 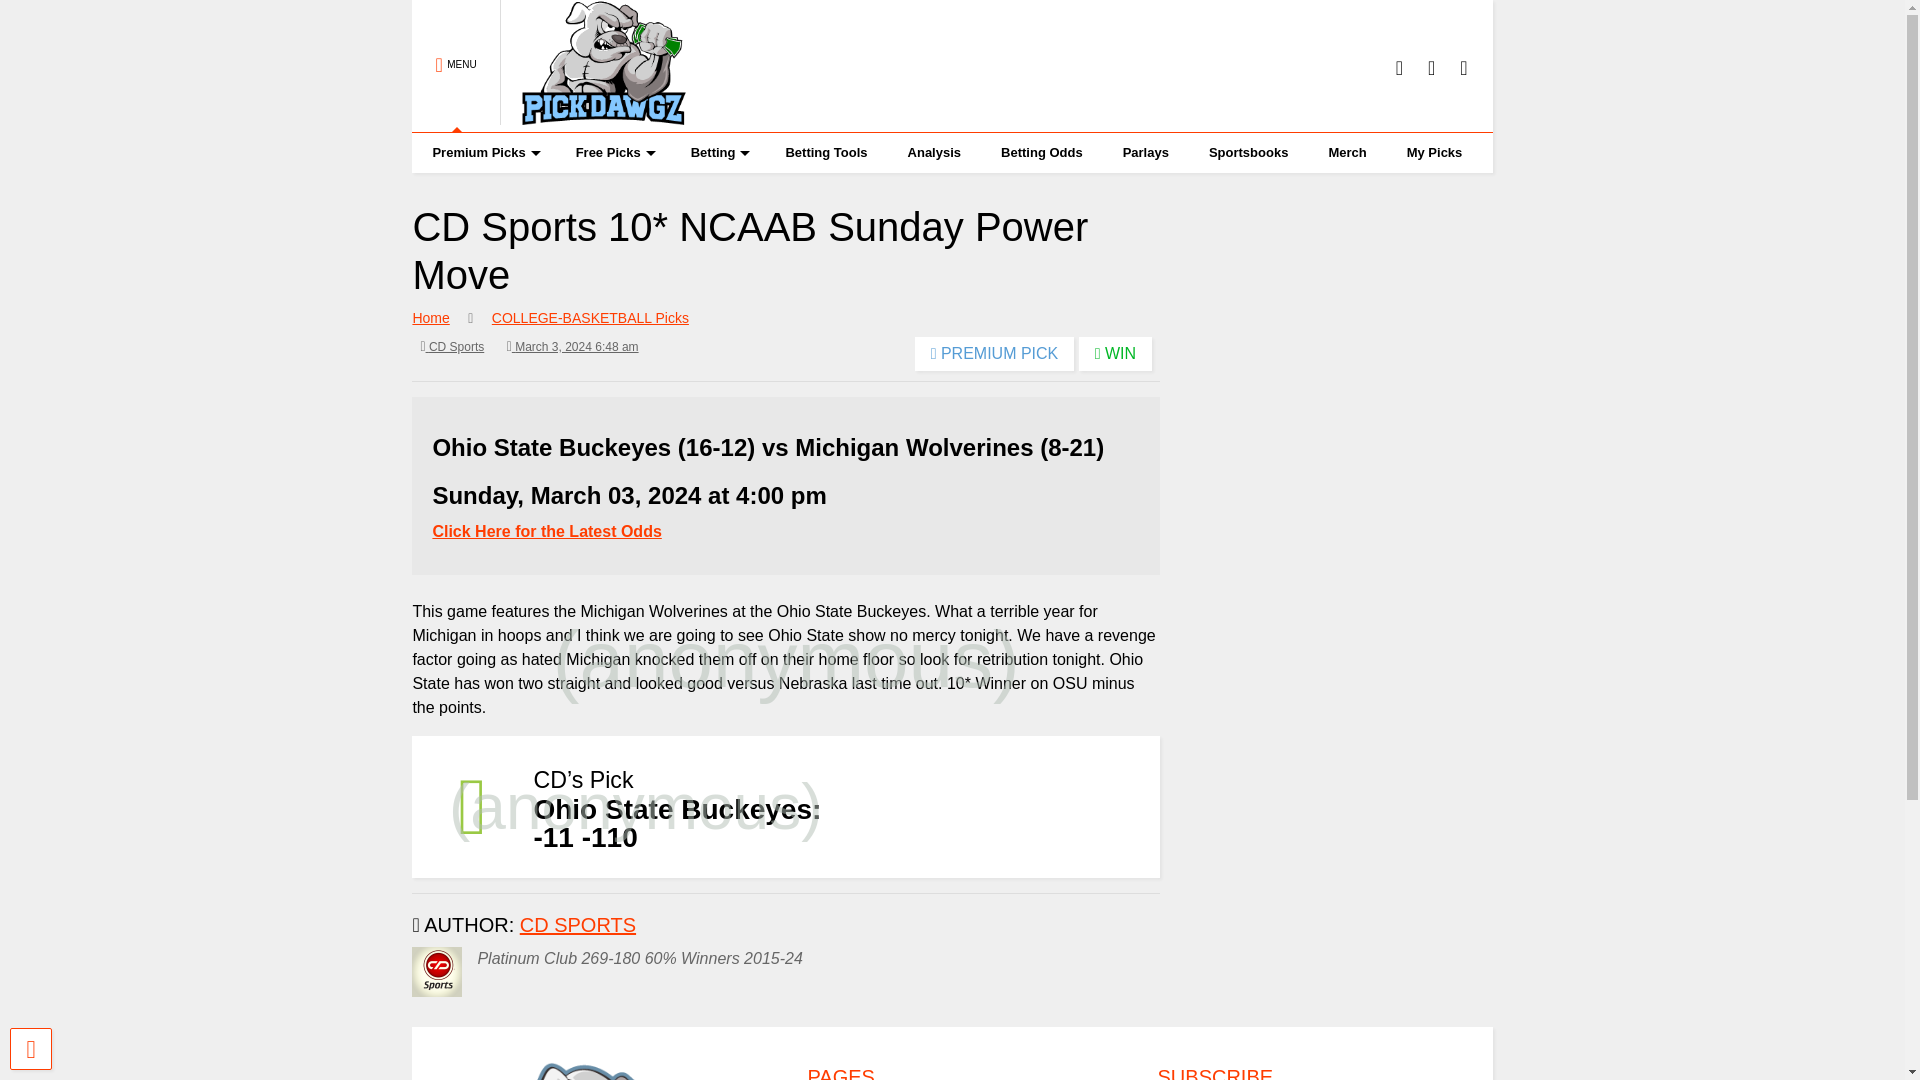 What do you see at coordinates (613, 152) in the screenshot?
I see `Free Picks` at bounding box center [613, 152].